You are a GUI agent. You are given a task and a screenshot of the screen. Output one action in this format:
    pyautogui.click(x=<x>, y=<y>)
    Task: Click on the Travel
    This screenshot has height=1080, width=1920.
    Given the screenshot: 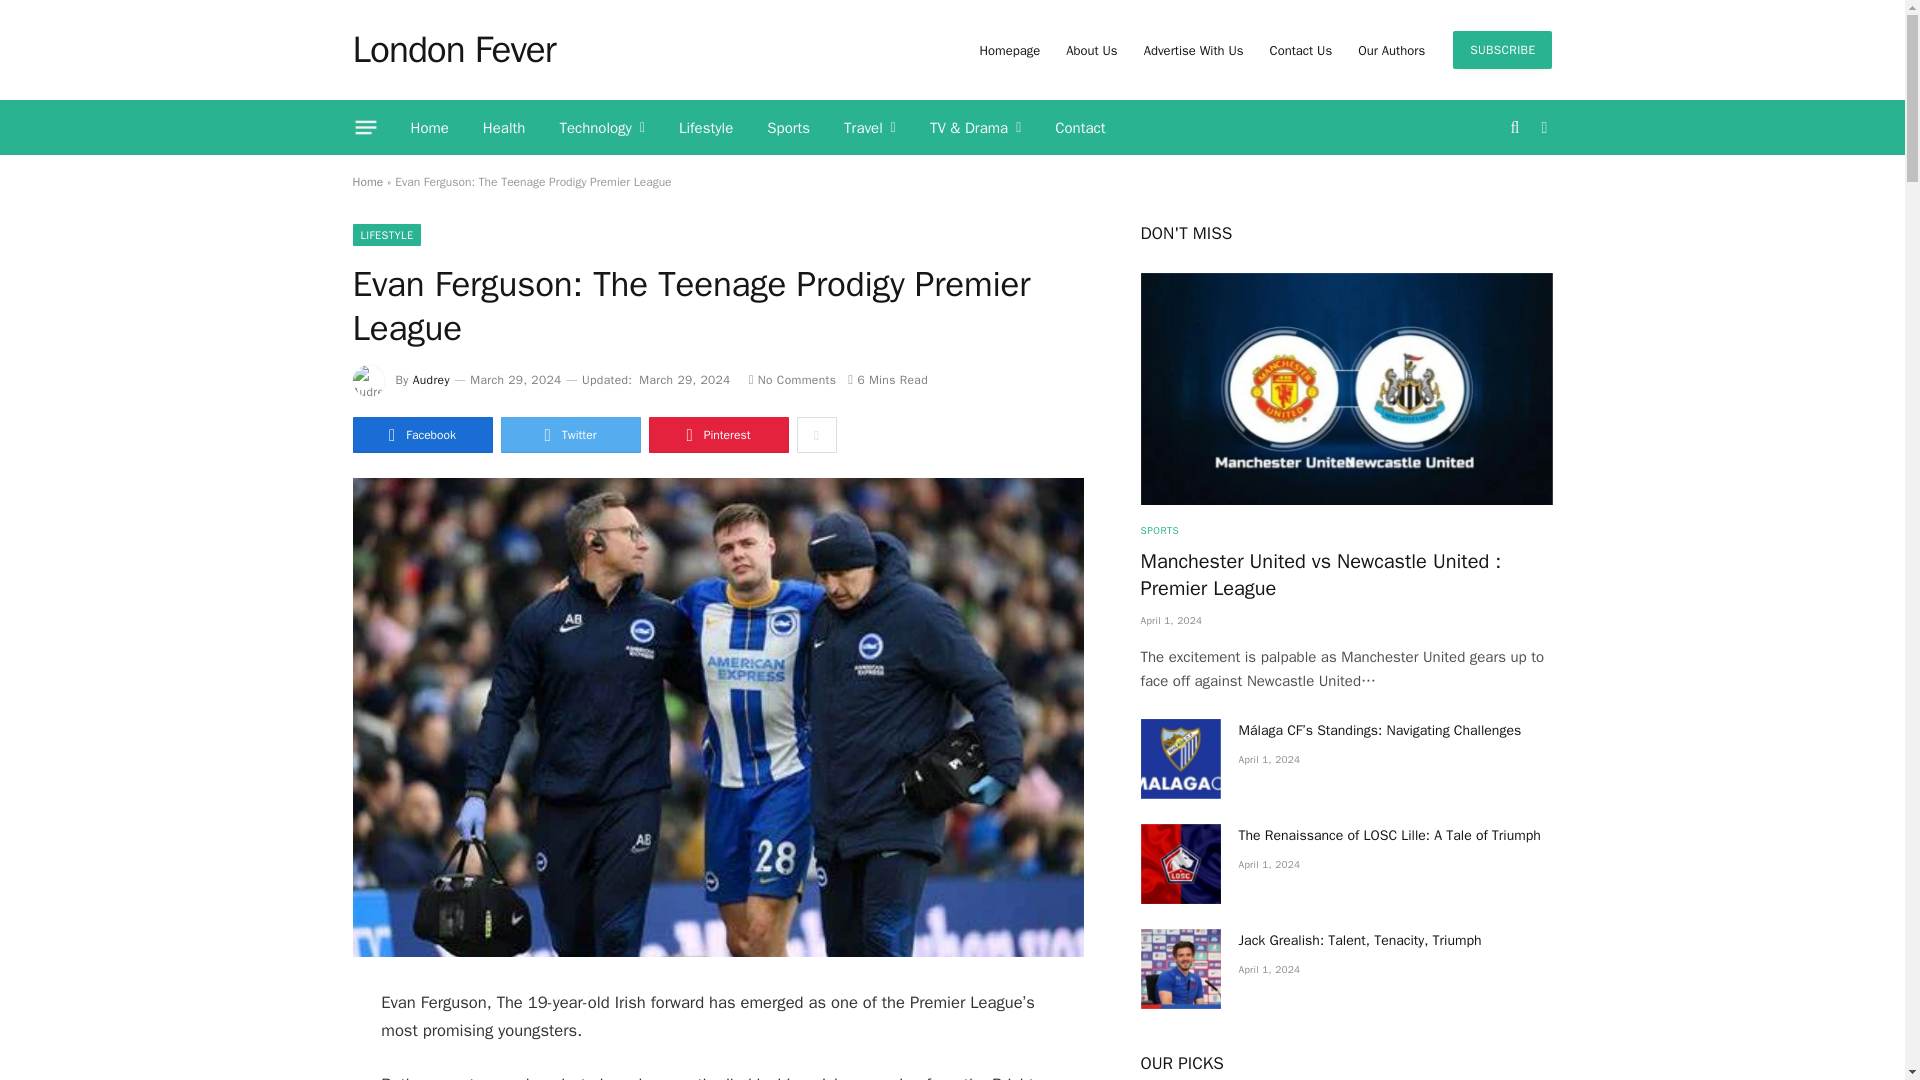 What is the action you would take?
    pyautogui.click(x=870, y=128)
    